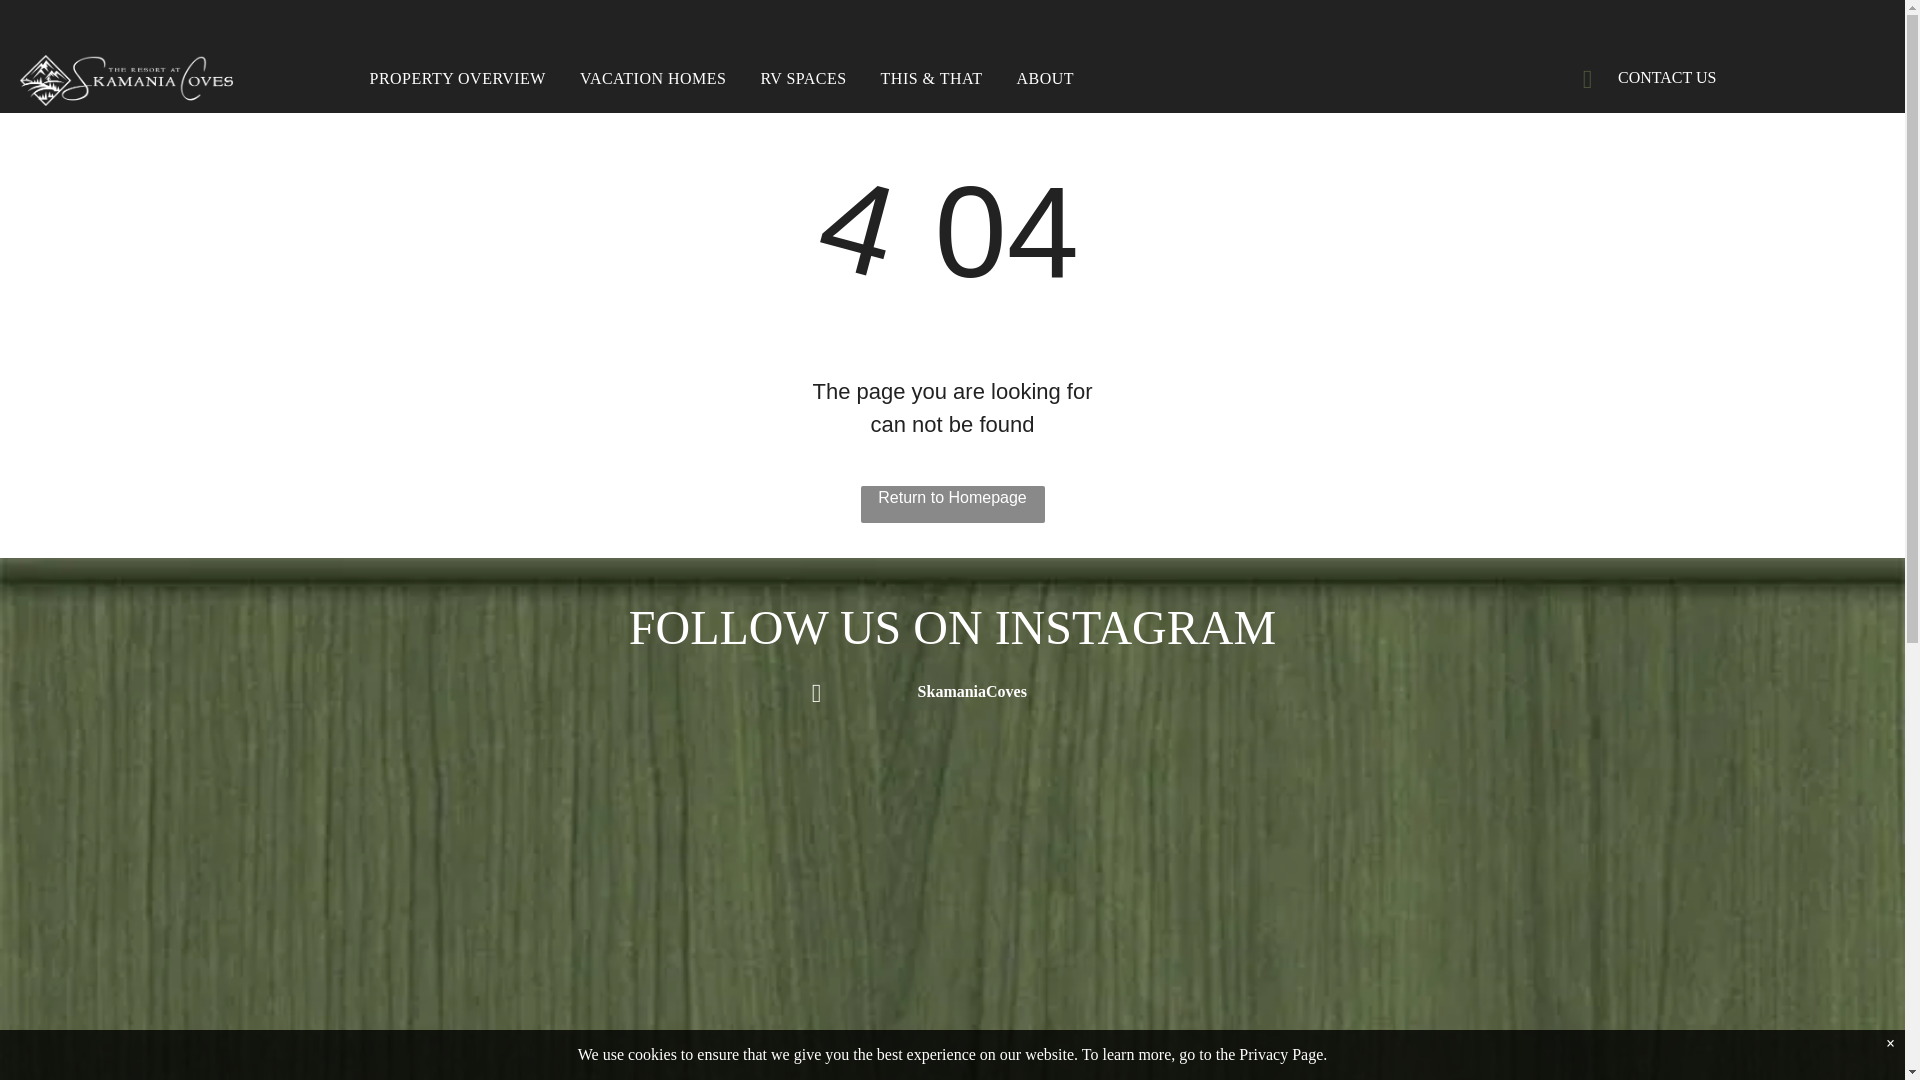 This screenshot has width=1920, height=1080. I want to click on Return to Homepage, so click(952, 504).